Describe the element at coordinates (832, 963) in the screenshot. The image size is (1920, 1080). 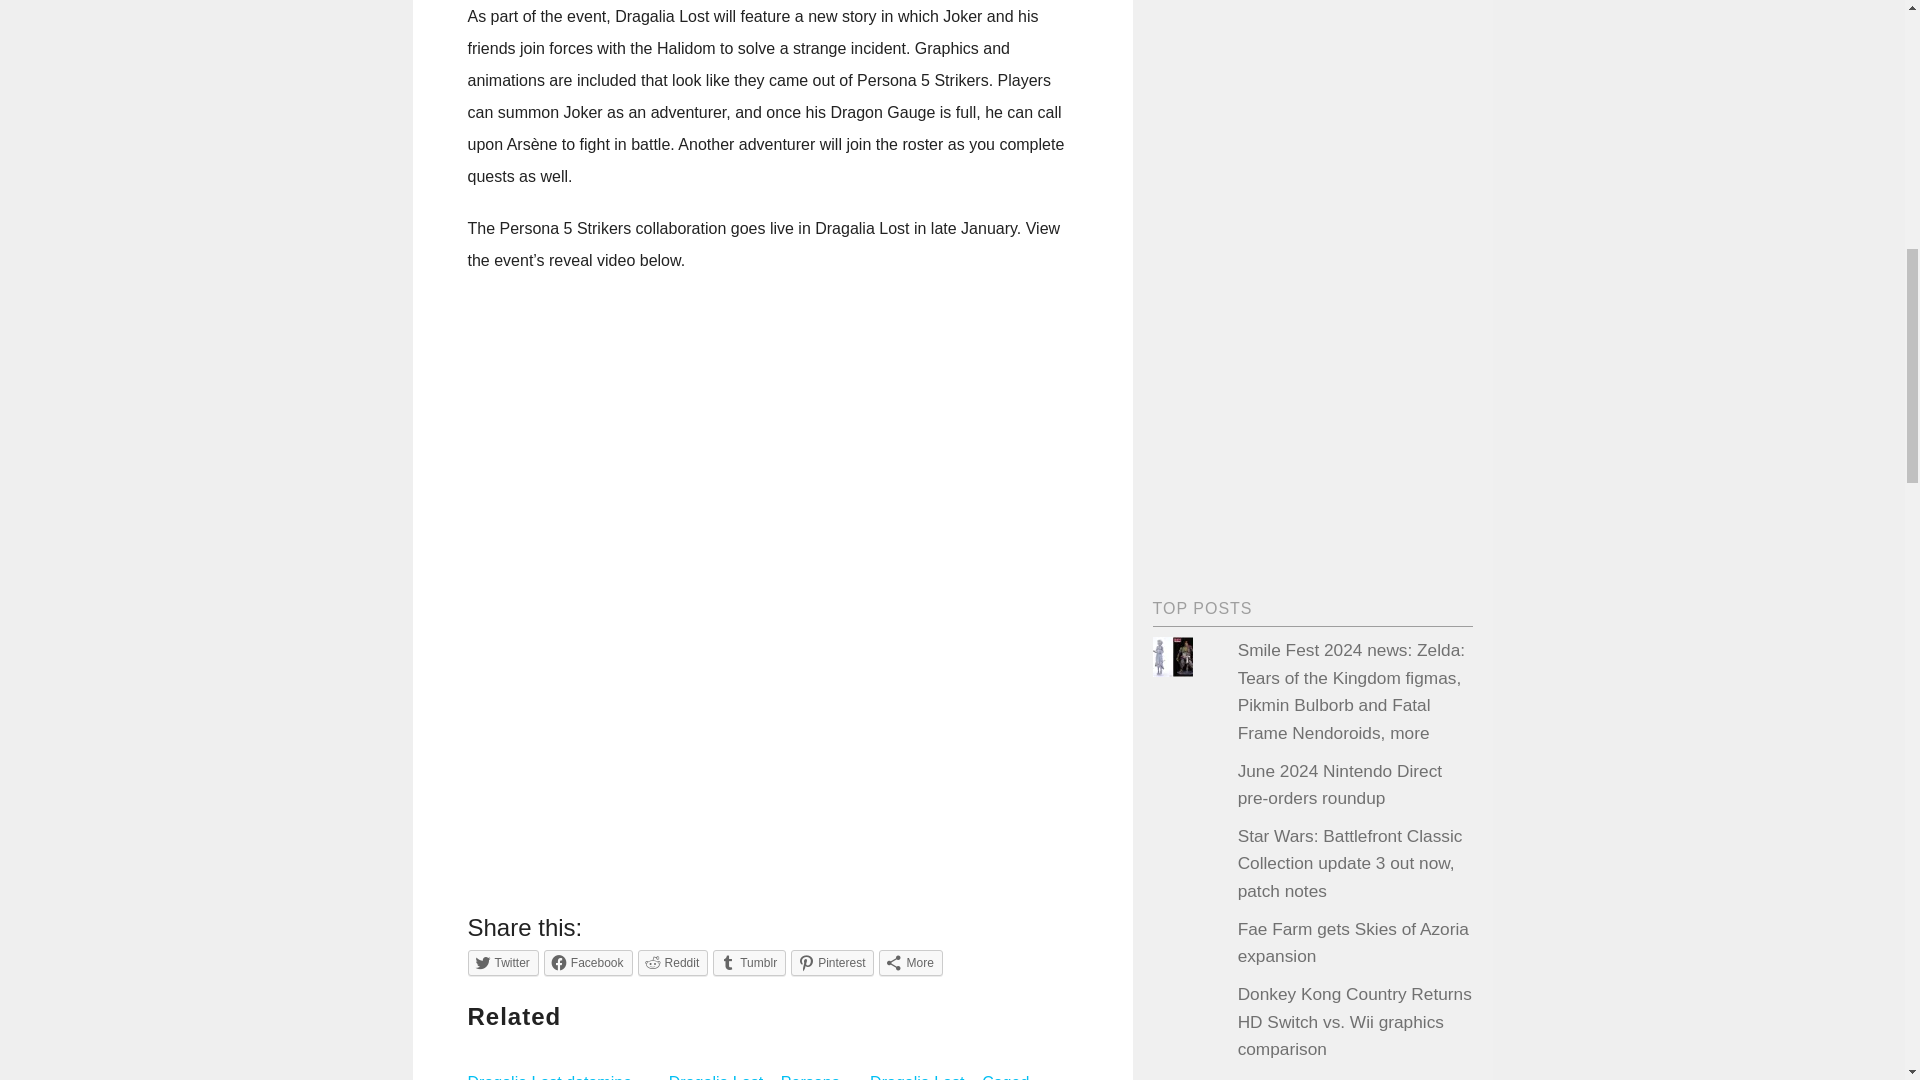
I see `Click to share on Pinterest` at that location.